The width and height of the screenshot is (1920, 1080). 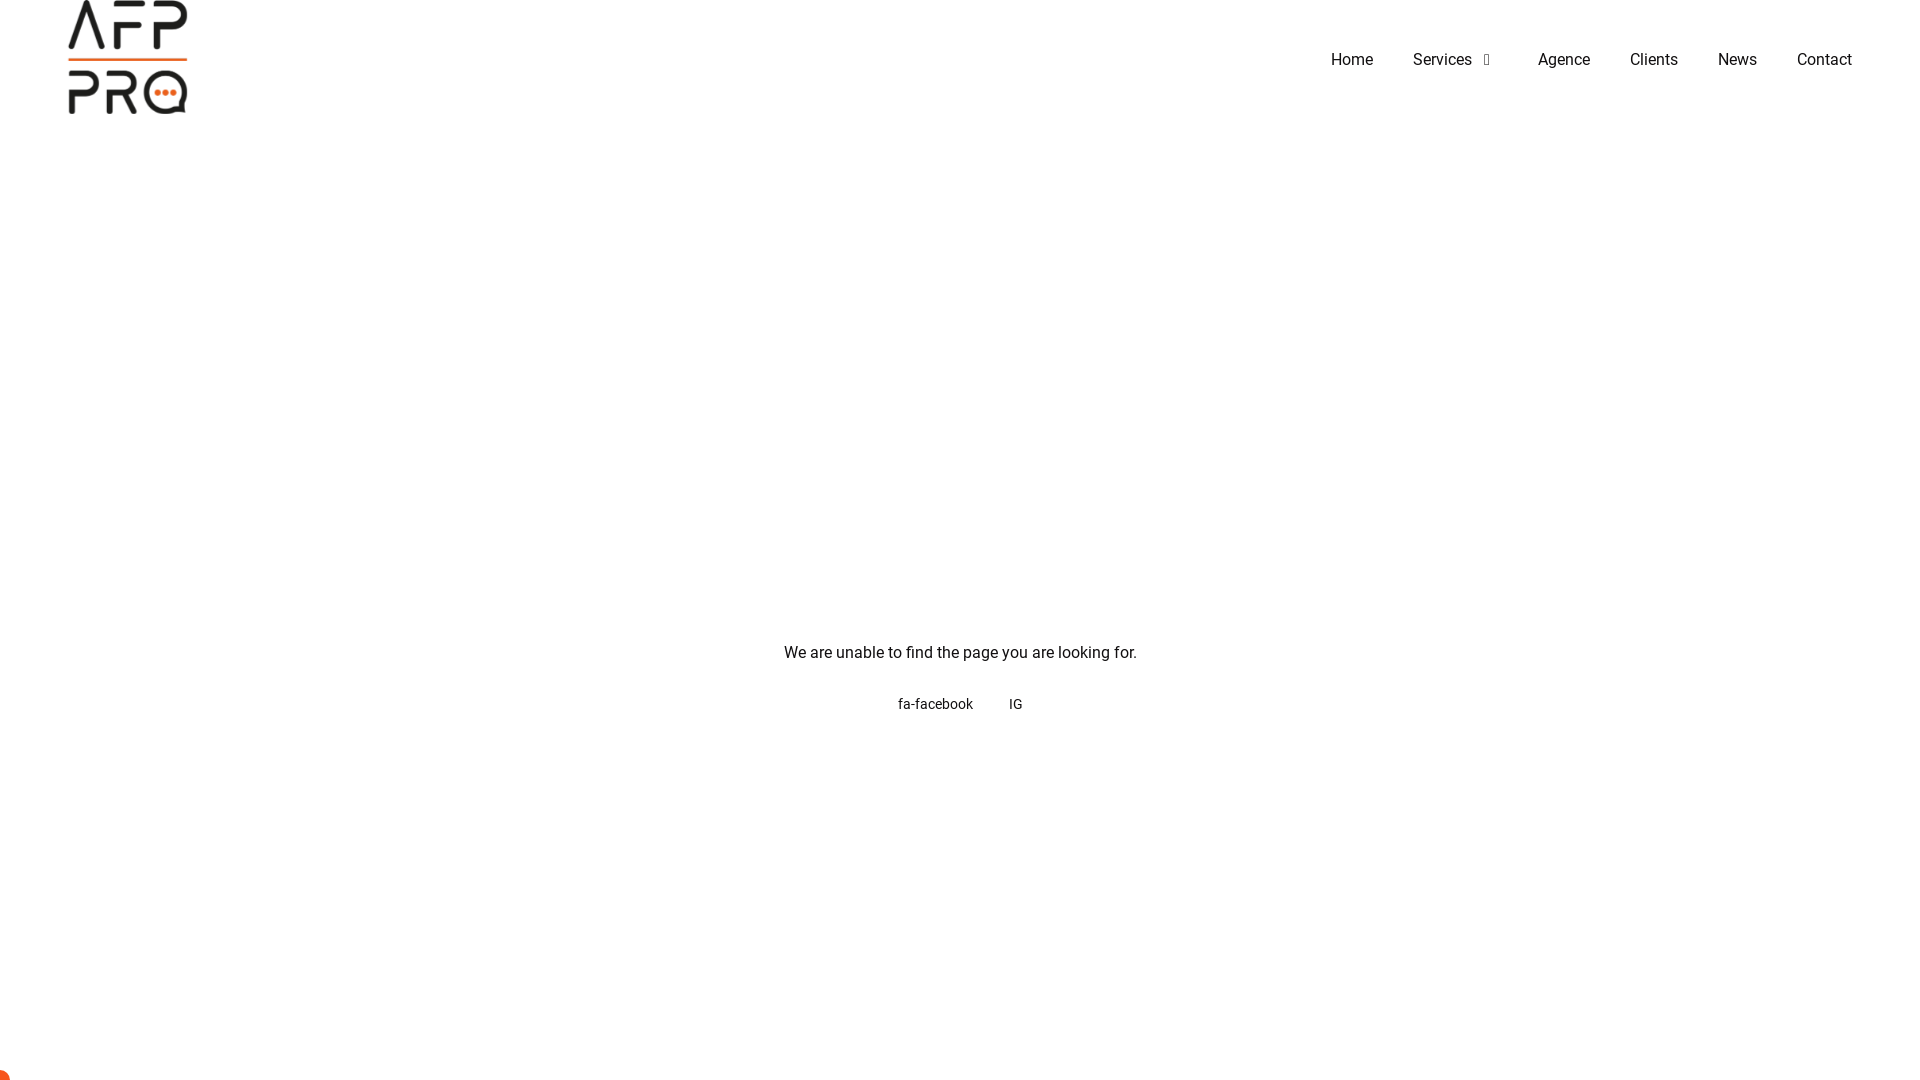 I want to click on fa-facebook, so click(x=935, y=704).